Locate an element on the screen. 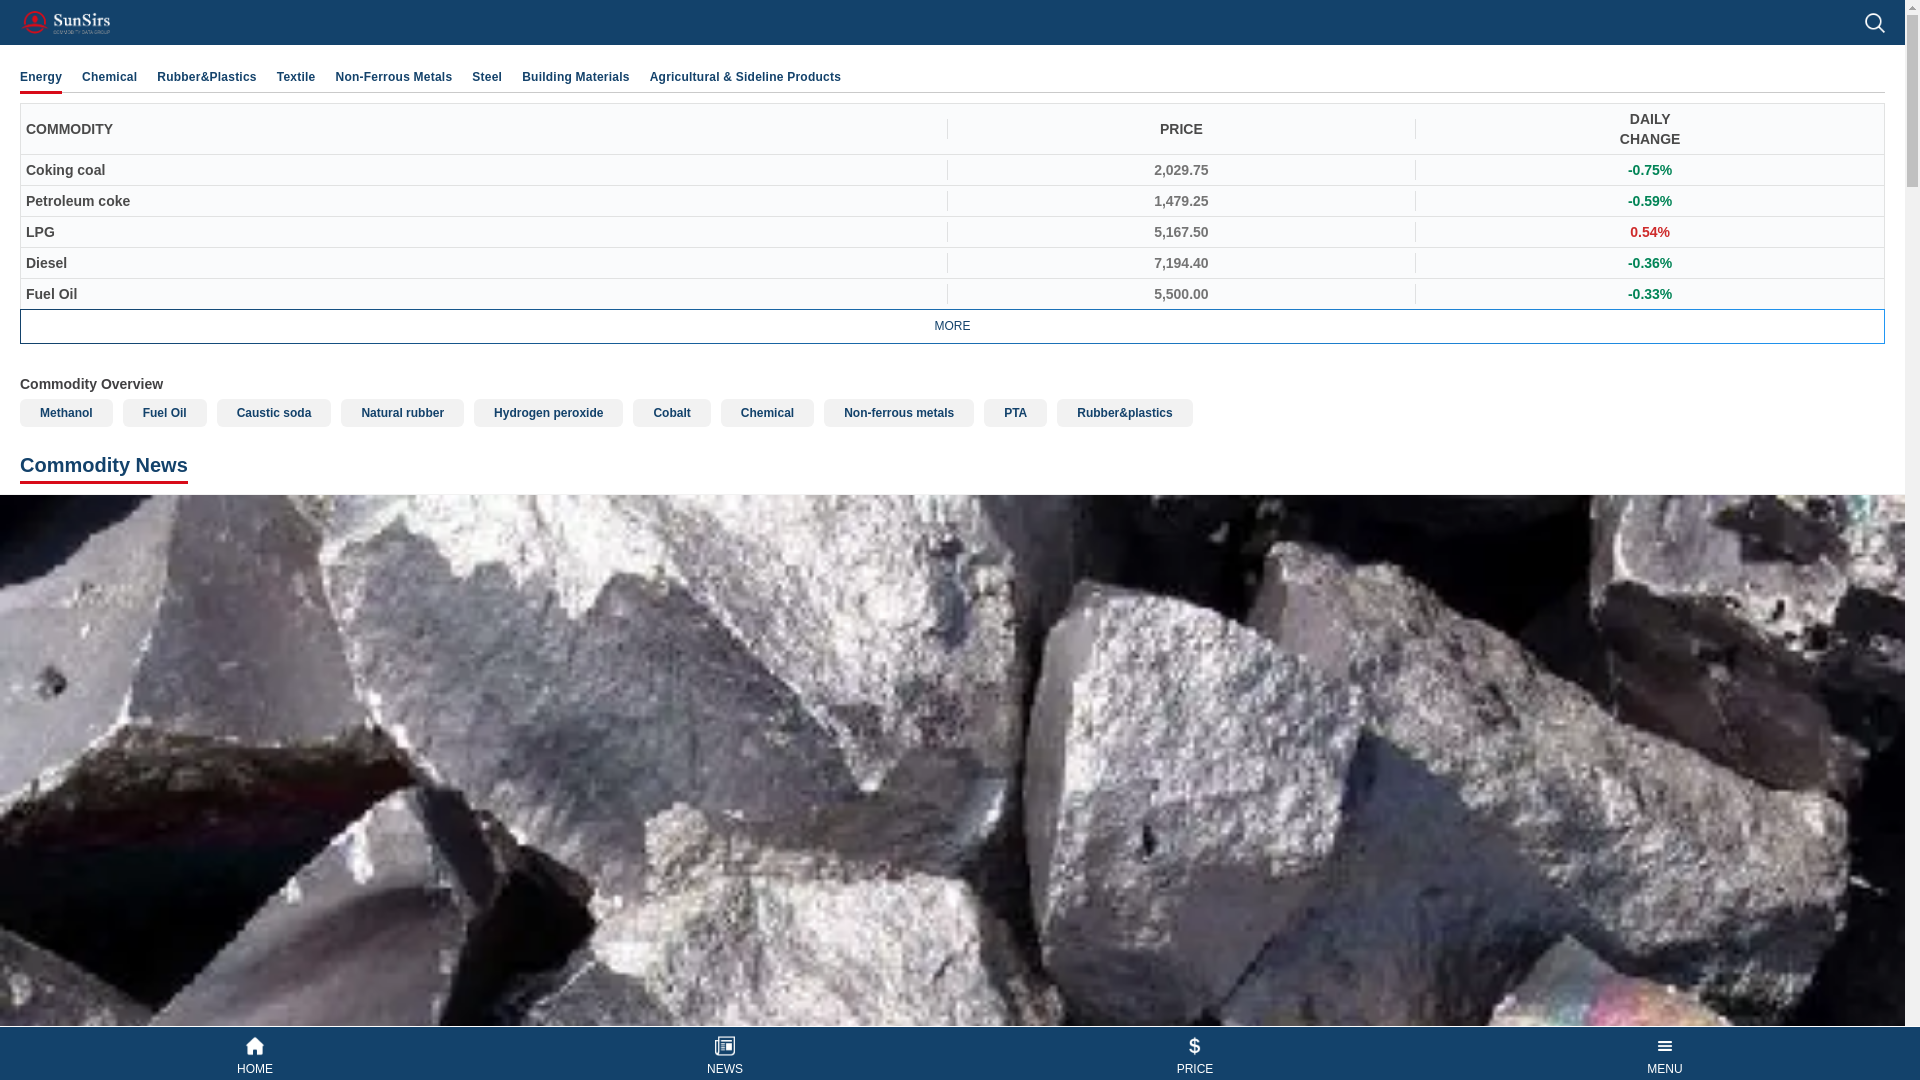  Non-Ferrous Metals is located at coordinates (394, 76).